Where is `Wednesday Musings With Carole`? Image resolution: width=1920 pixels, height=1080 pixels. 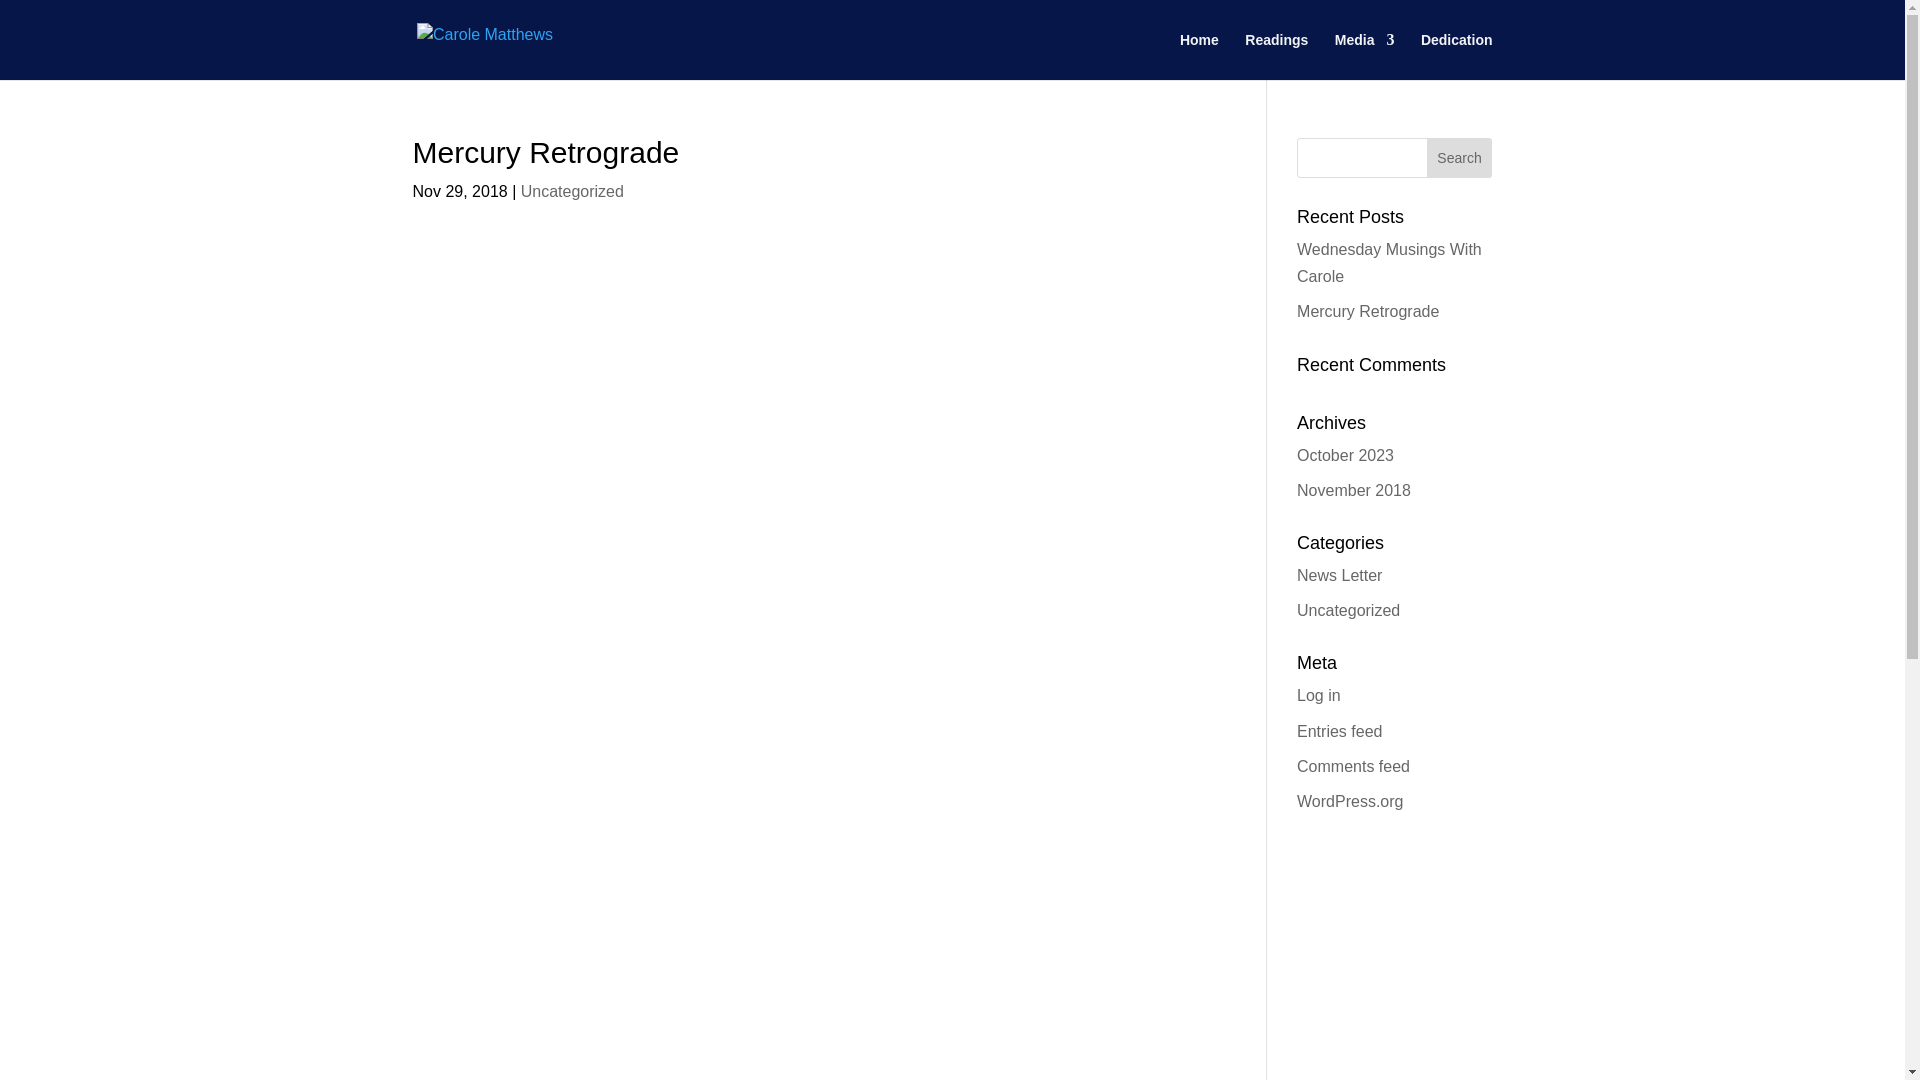 Wednesday Musings With Carole is located at coordinates (1390, 262).